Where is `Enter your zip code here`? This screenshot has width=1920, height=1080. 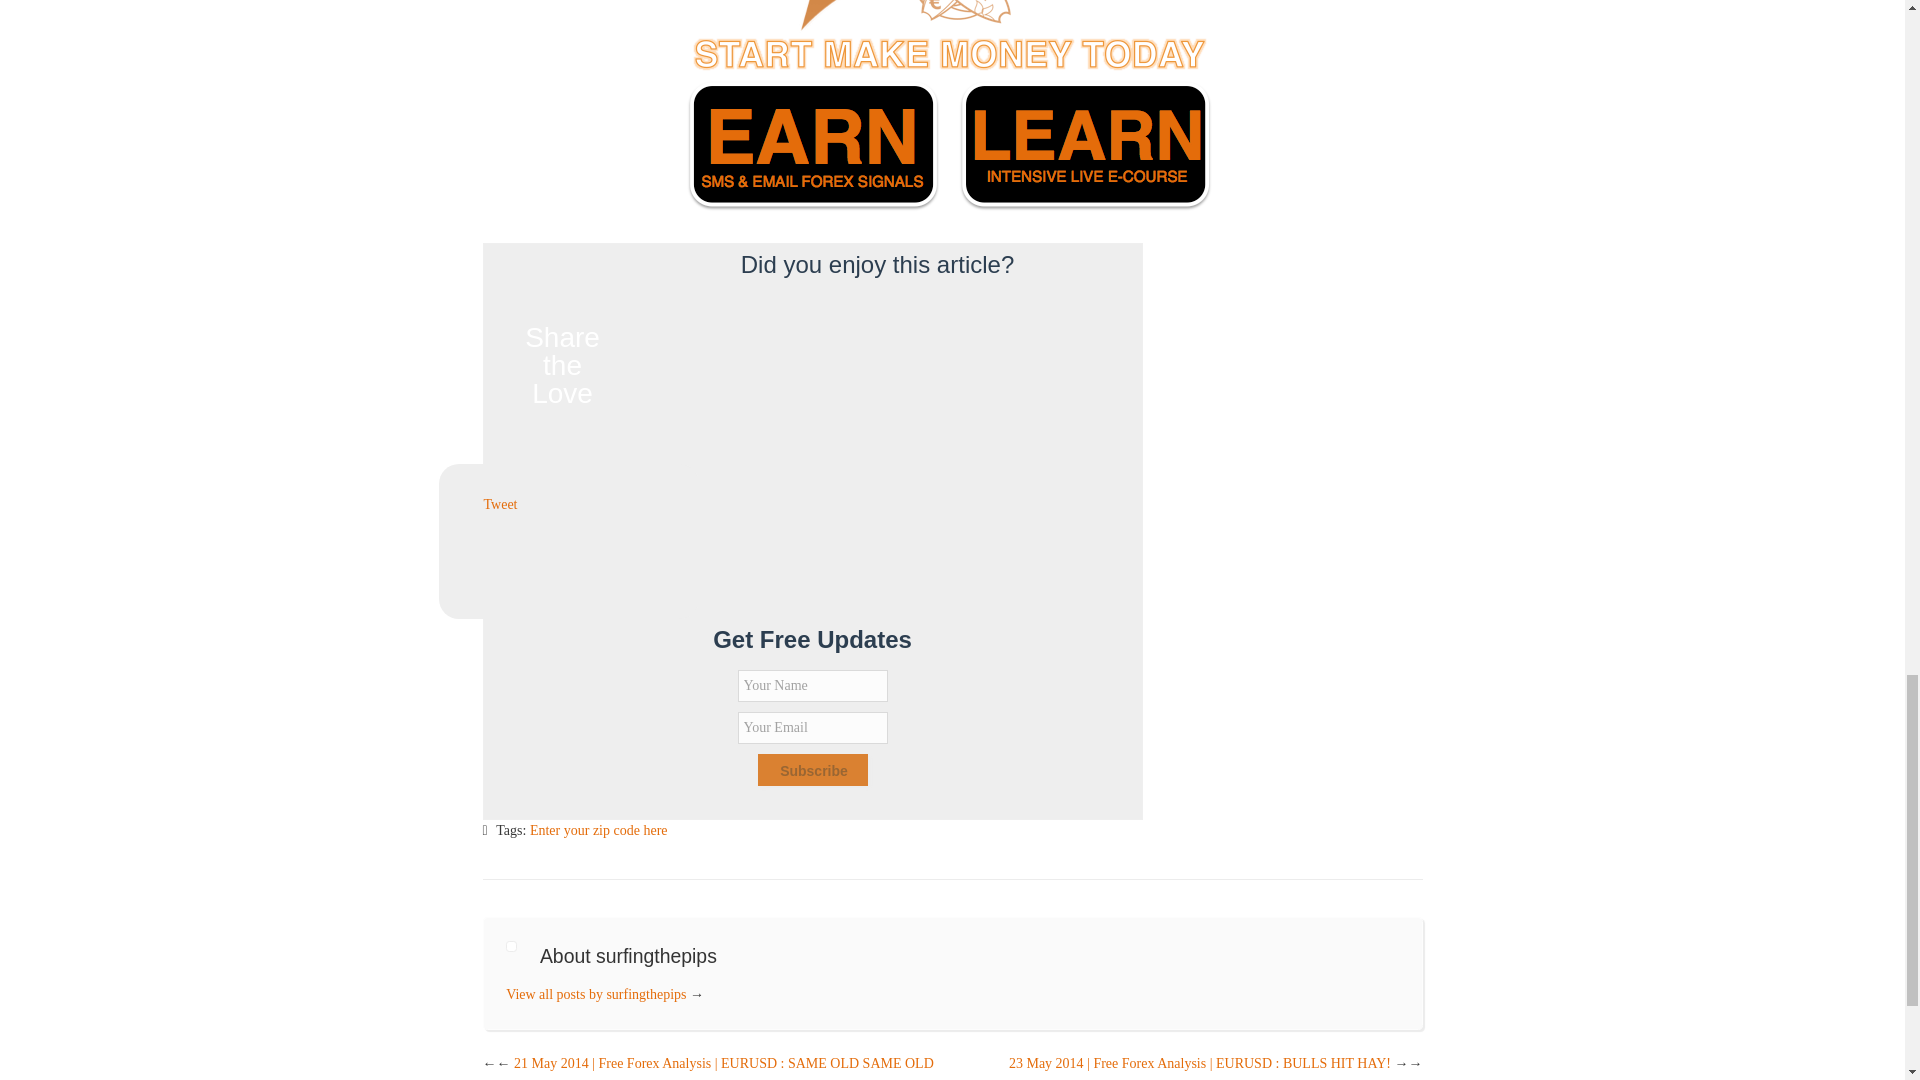
Enter your zip code here is located at coordinates (598, 830).